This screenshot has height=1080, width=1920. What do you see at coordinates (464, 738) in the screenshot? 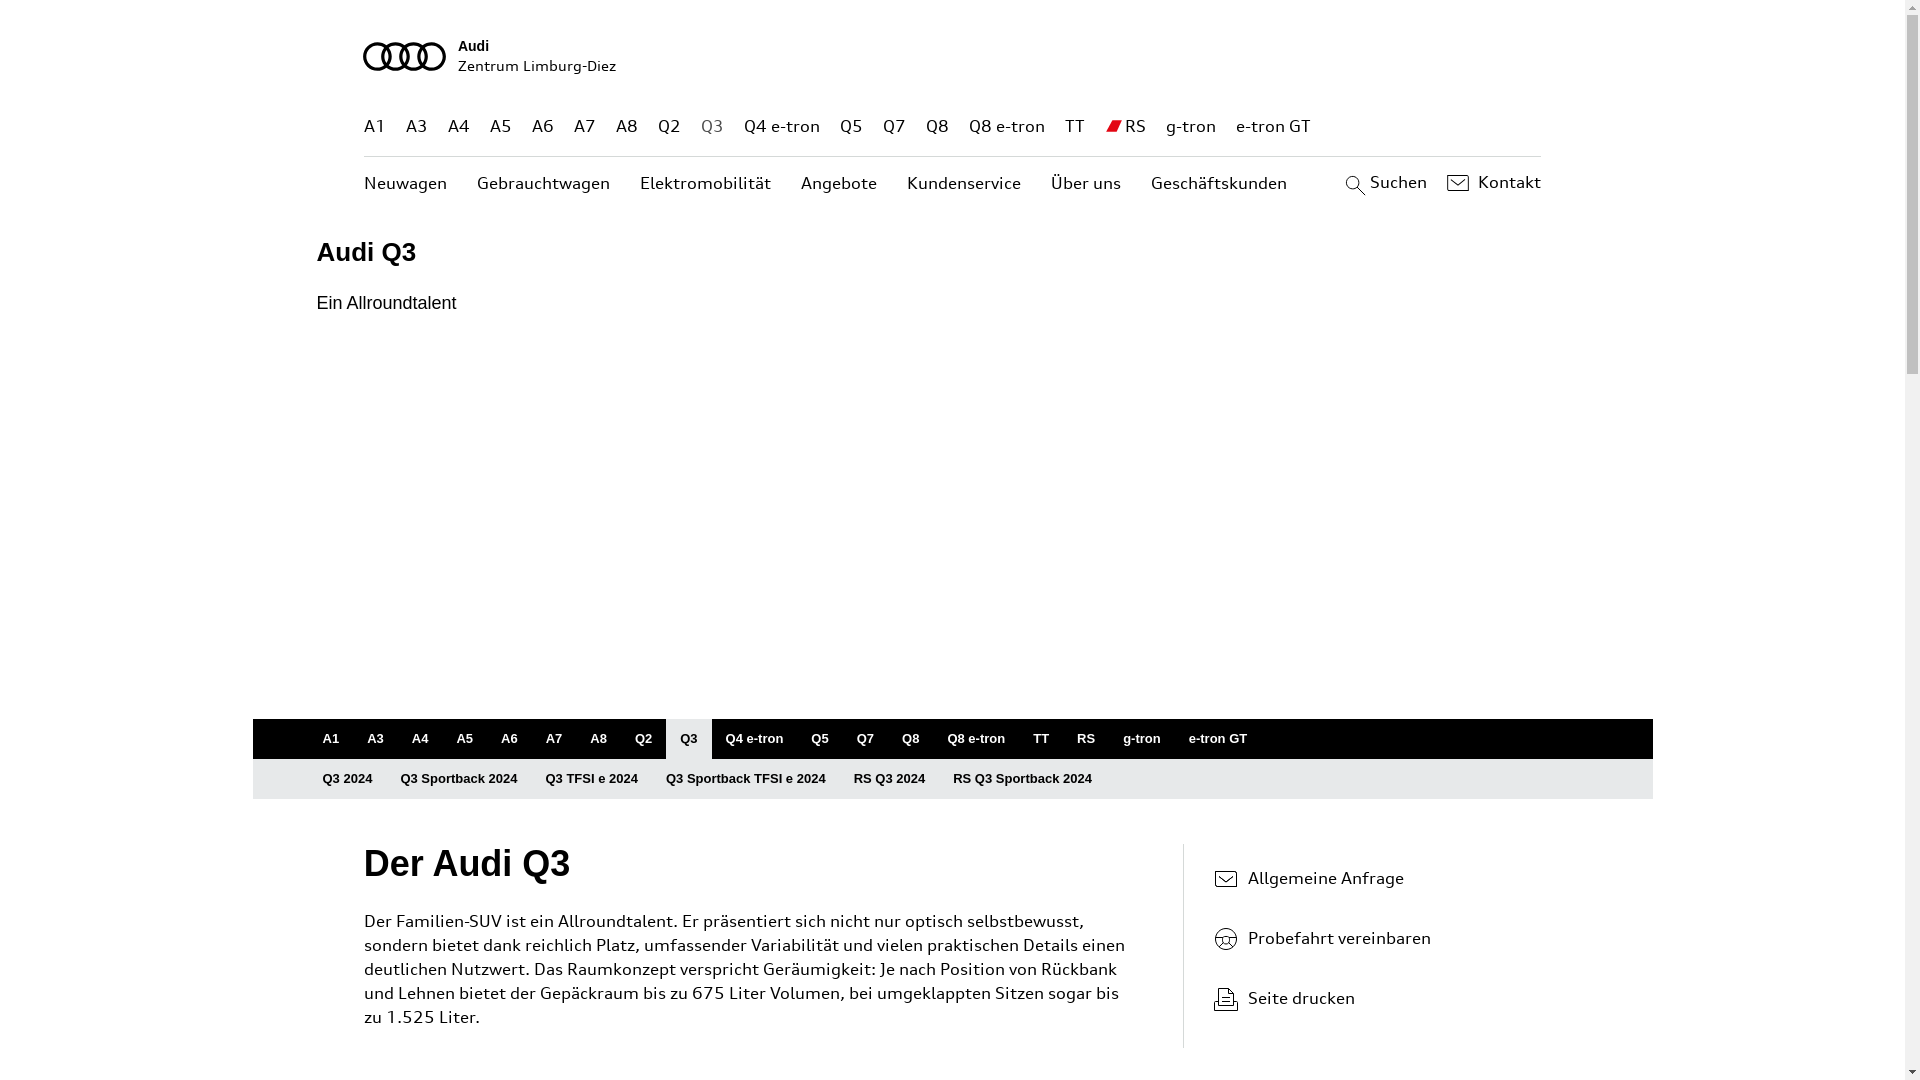
I see `A5` at bounding box center [464, 738].